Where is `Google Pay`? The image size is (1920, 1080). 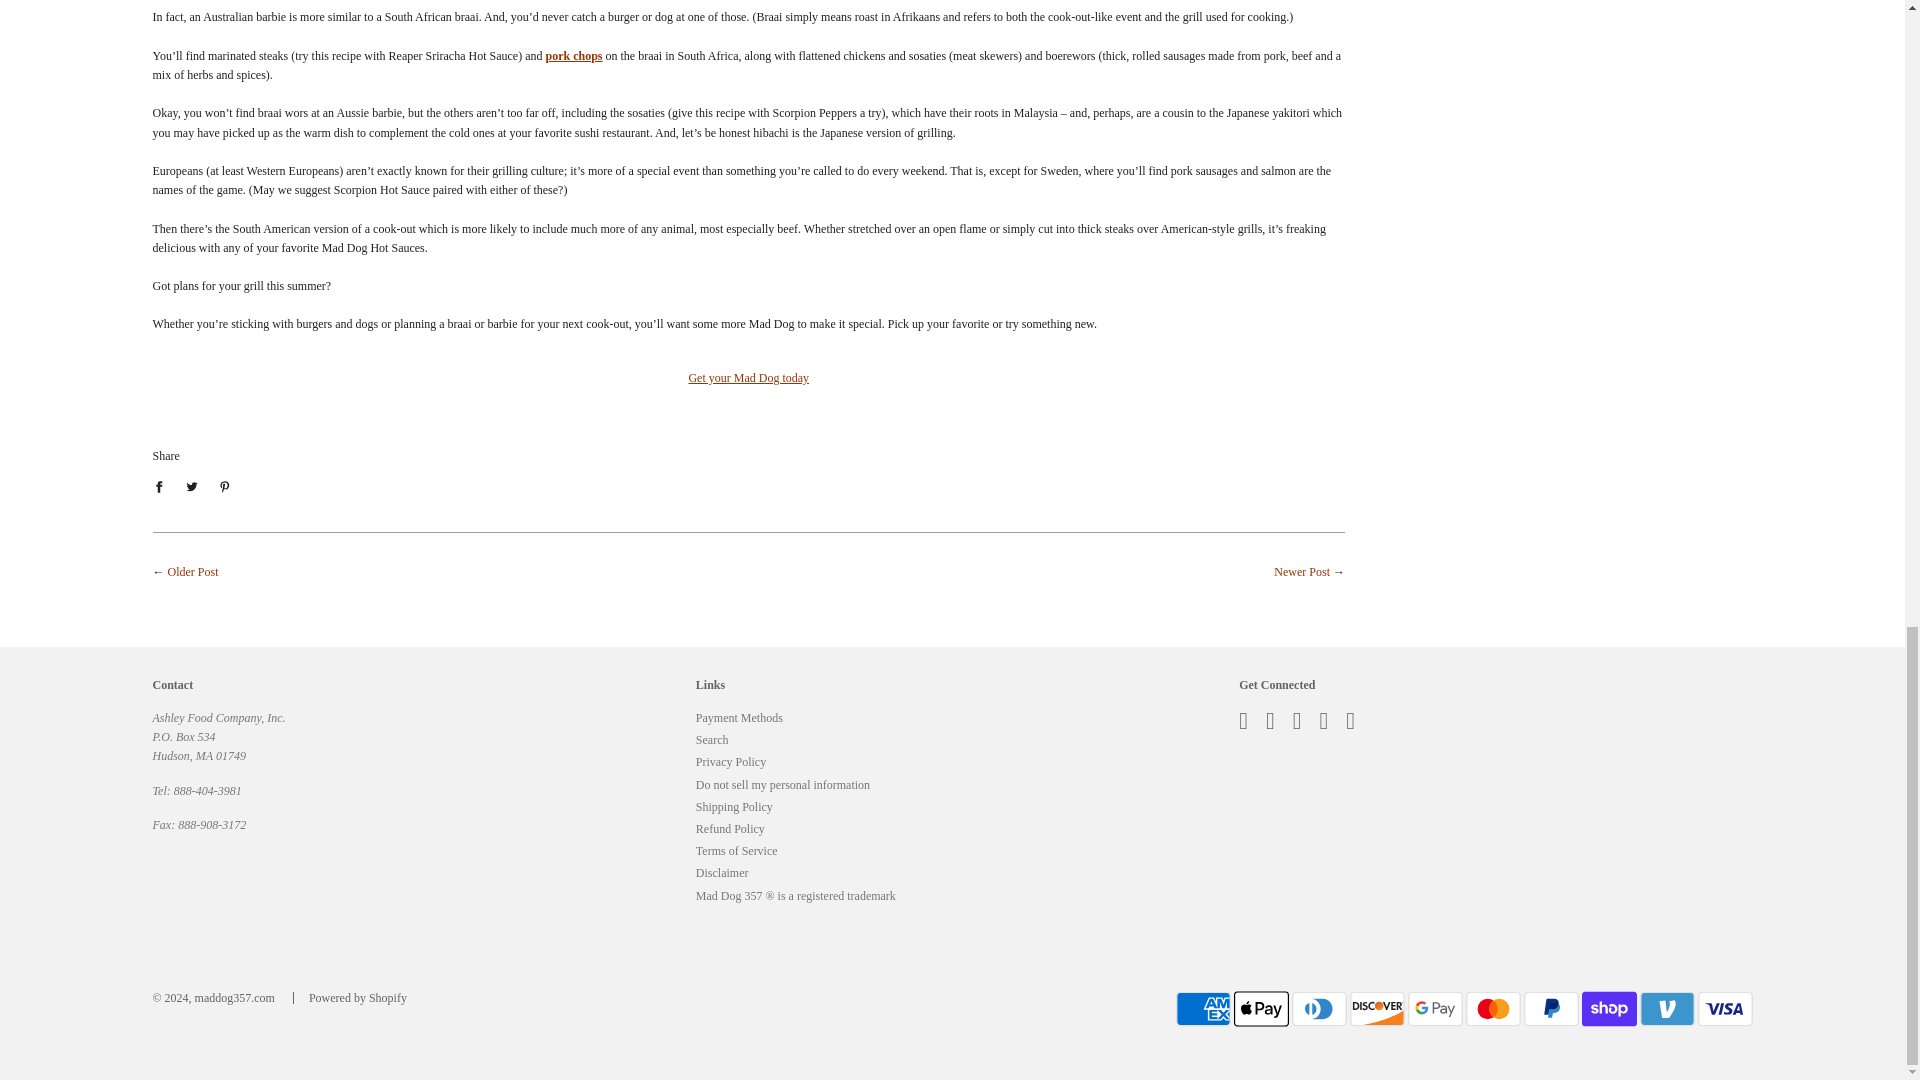
Google Pay is located at coordinates (1435, 1009).